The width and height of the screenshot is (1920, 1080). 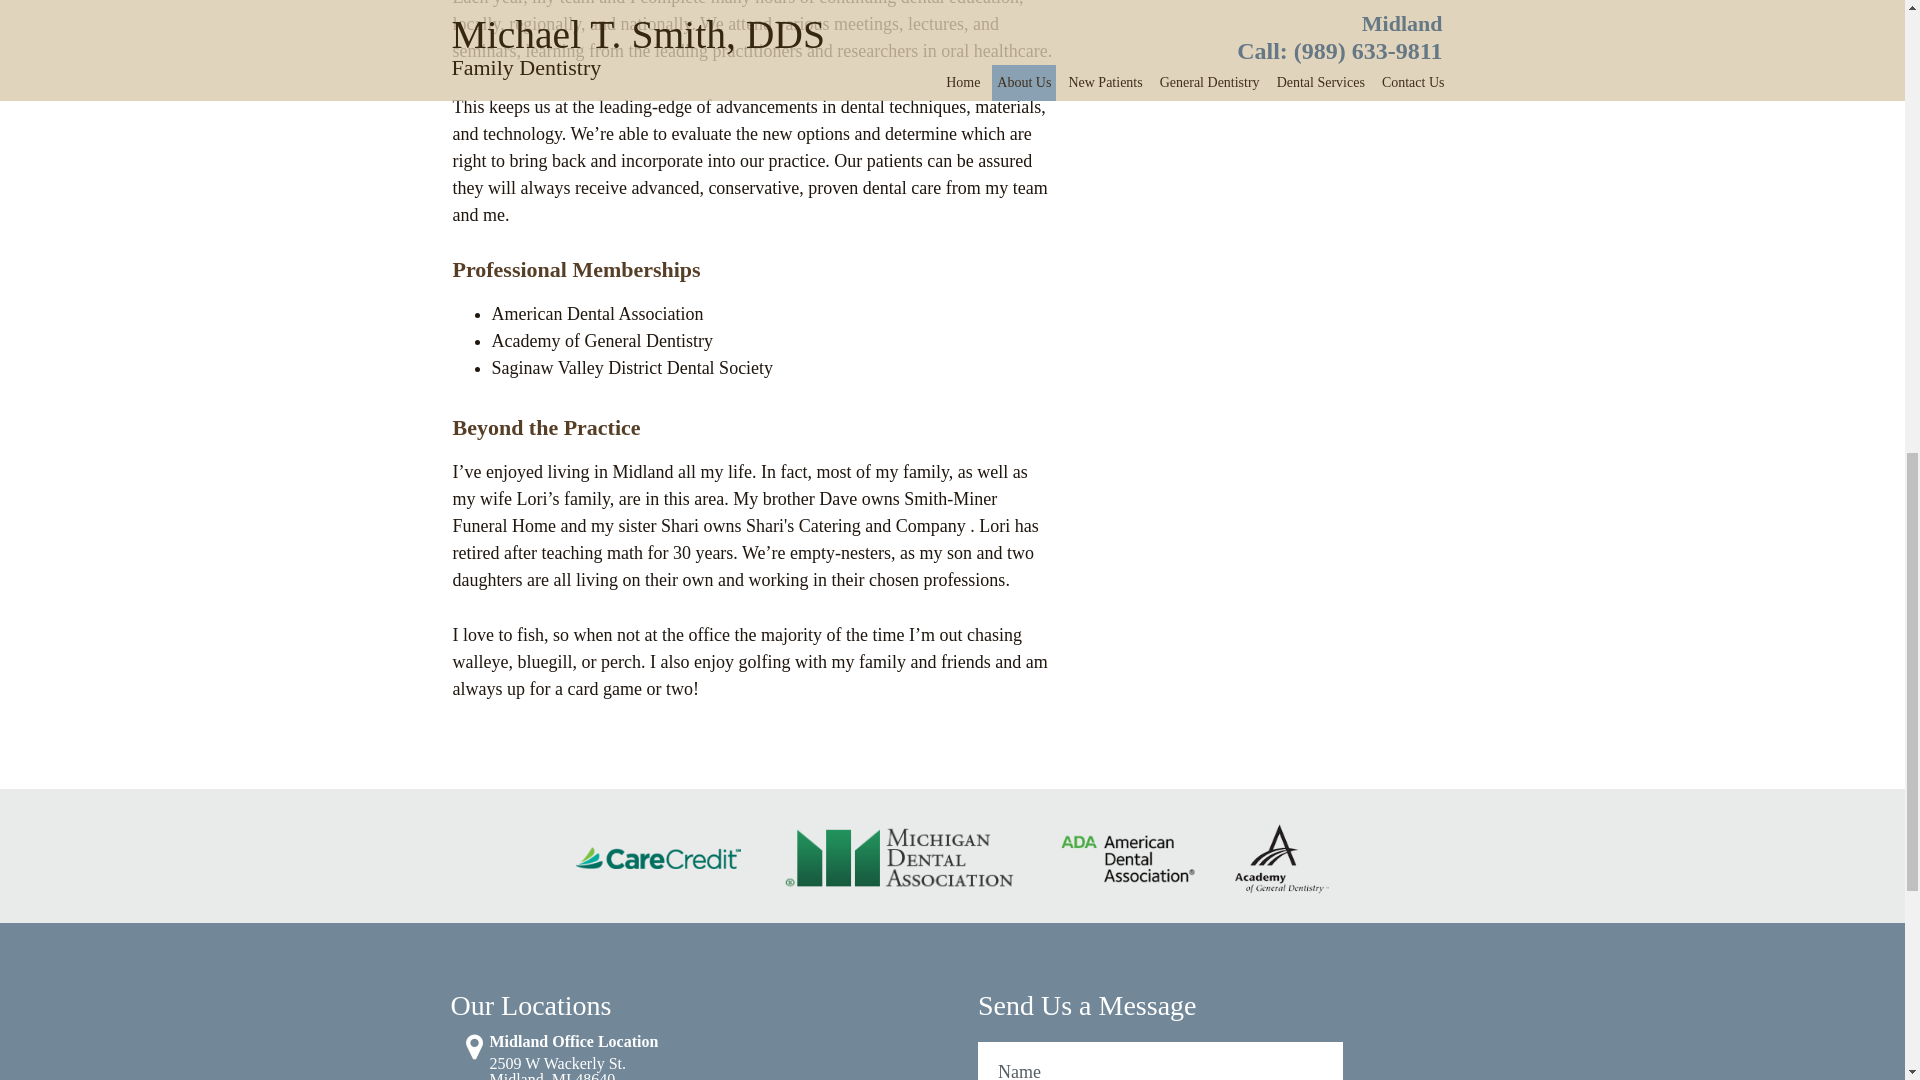 I want to click on Midland Office Location, so click(x=594, y=1068).